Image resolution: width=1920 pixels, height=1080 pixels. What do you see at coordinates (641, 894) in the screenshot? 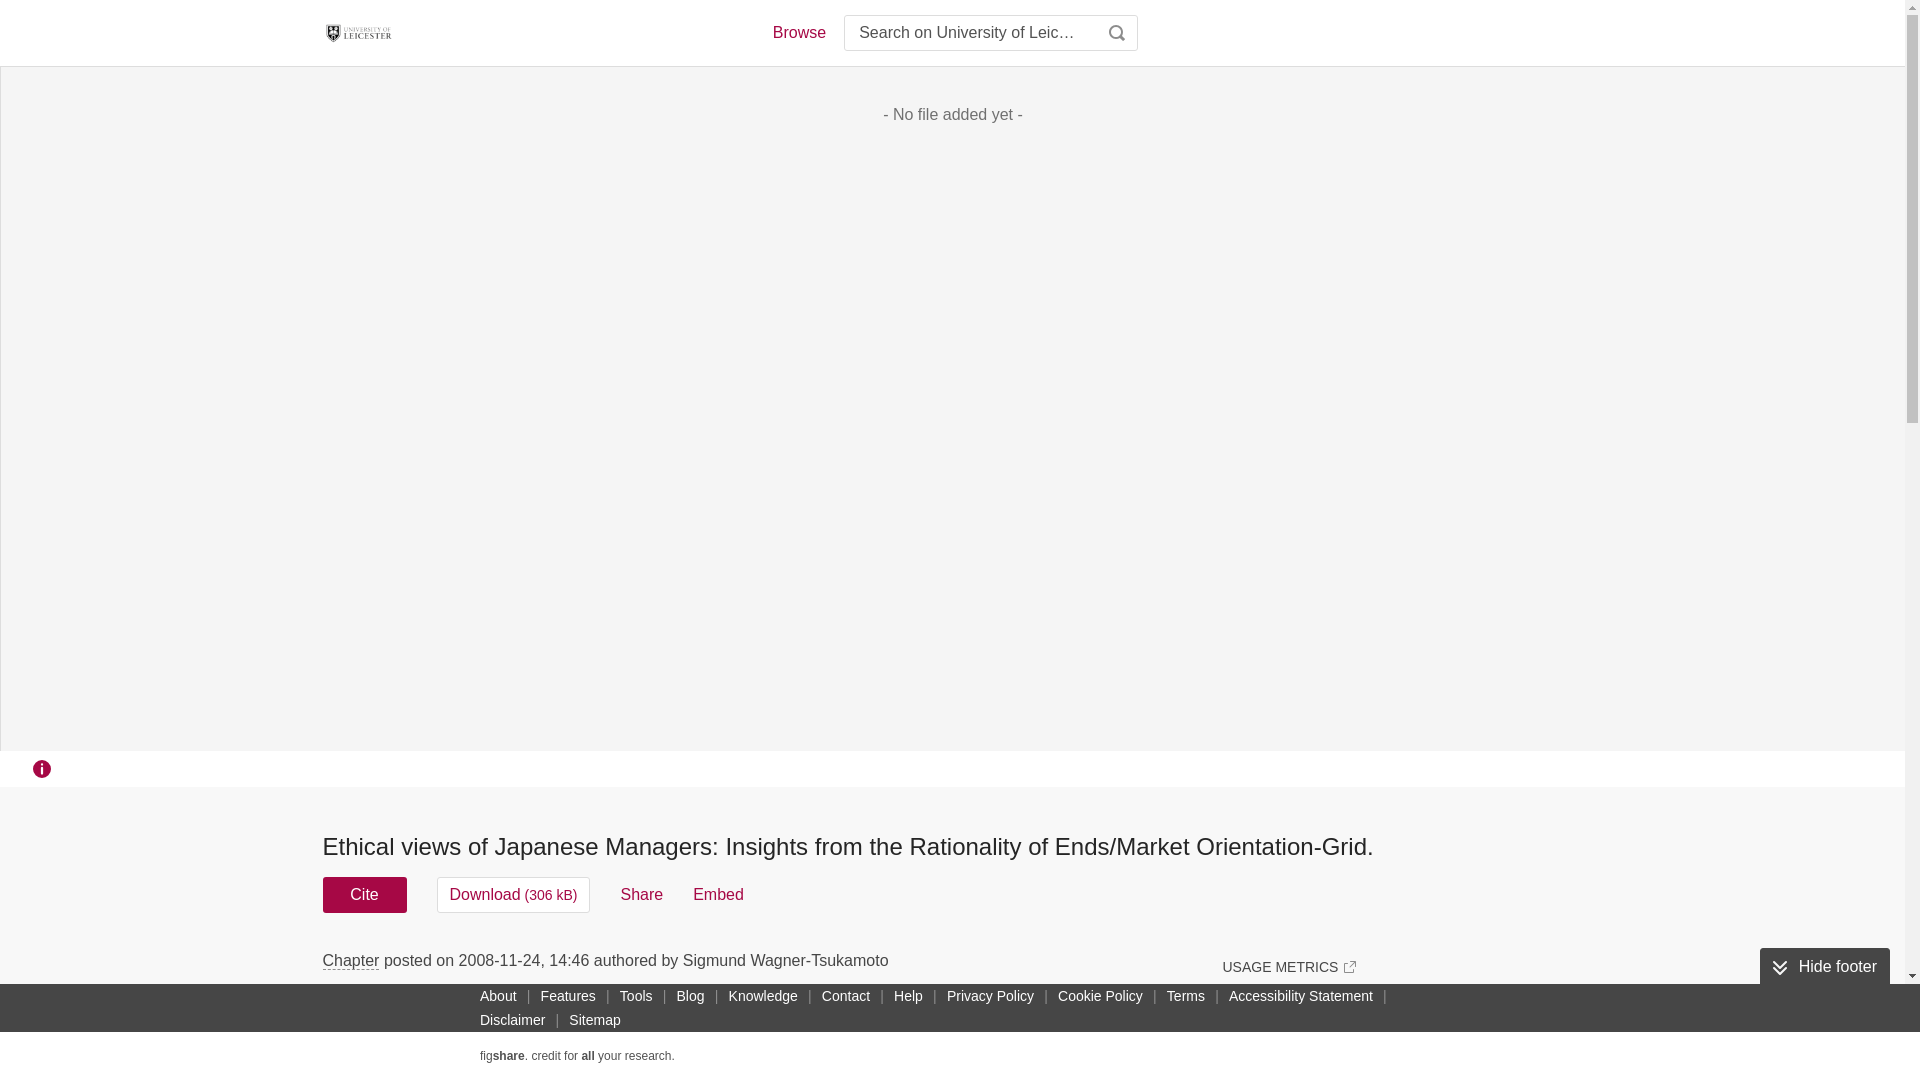
I see `Share` at bounding box center [641, 894].